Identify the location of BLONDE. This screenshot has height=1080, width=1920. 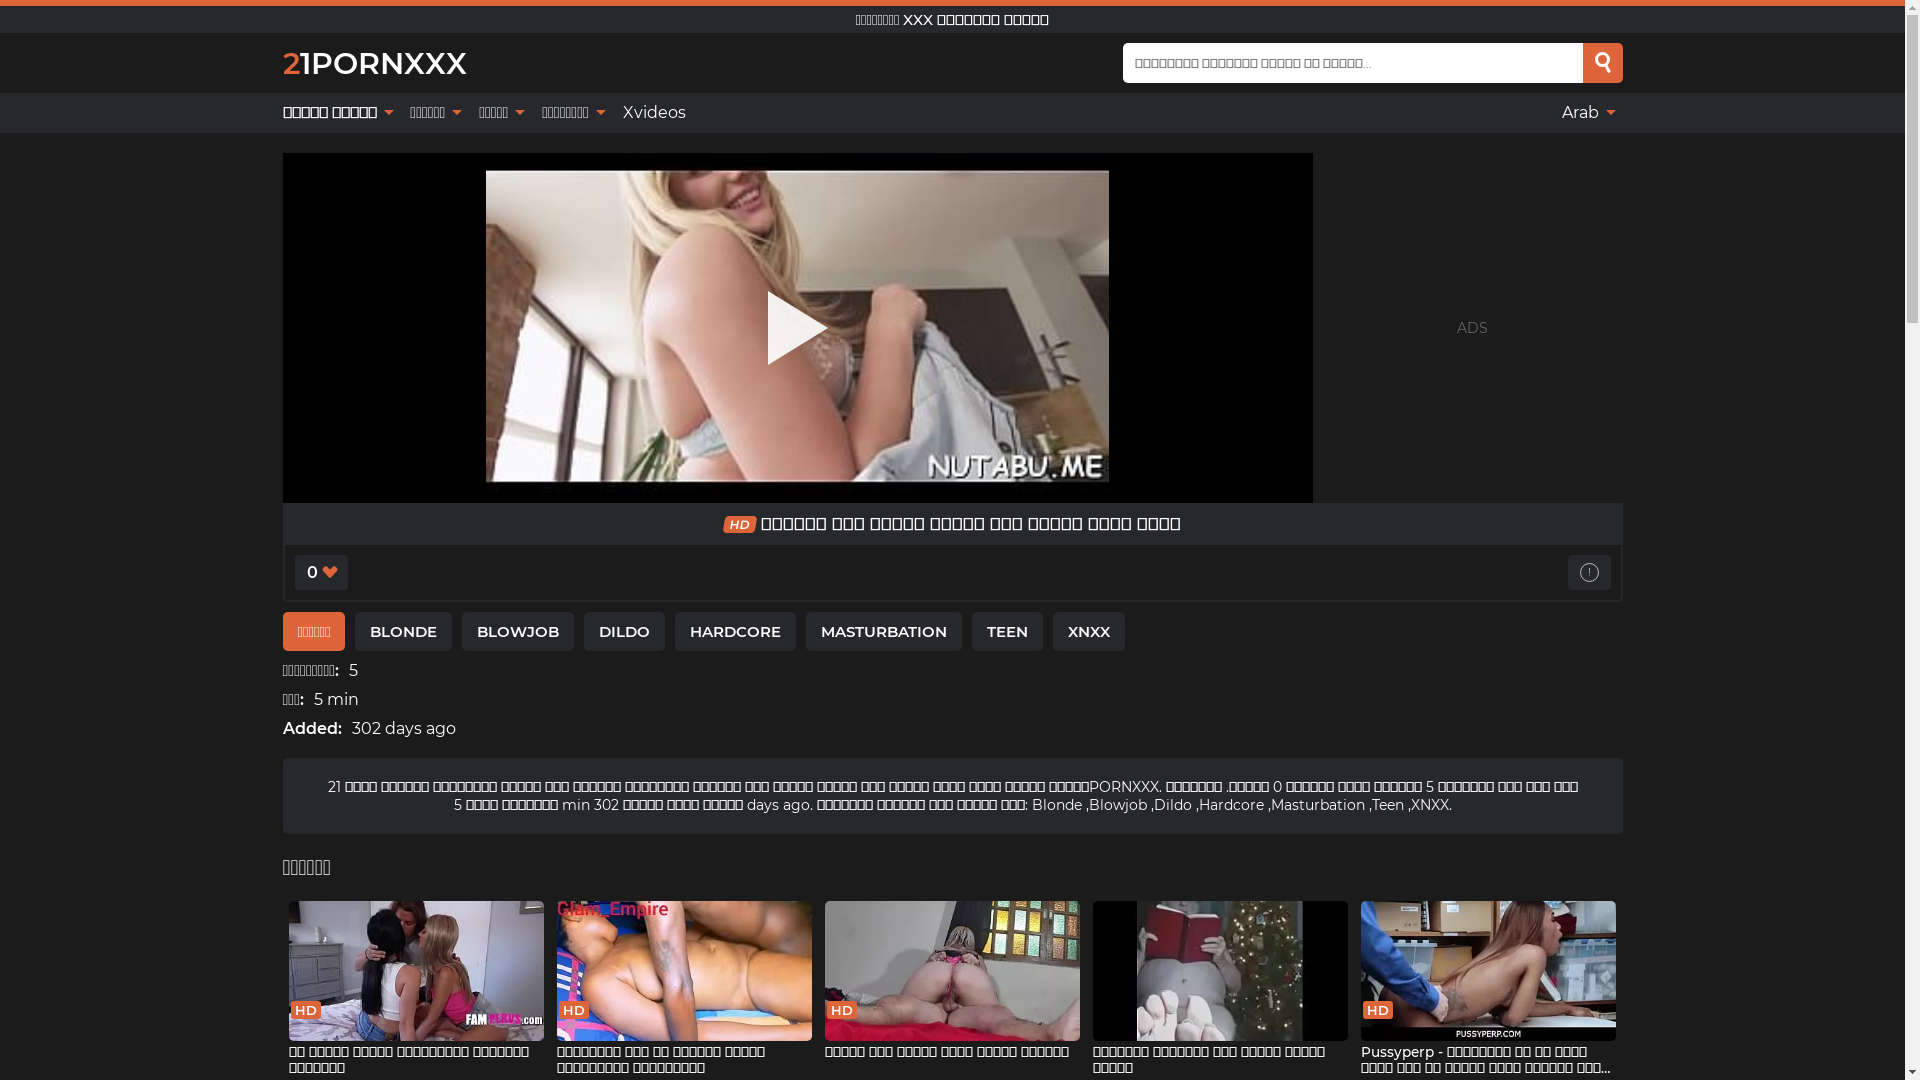
(404, 632).